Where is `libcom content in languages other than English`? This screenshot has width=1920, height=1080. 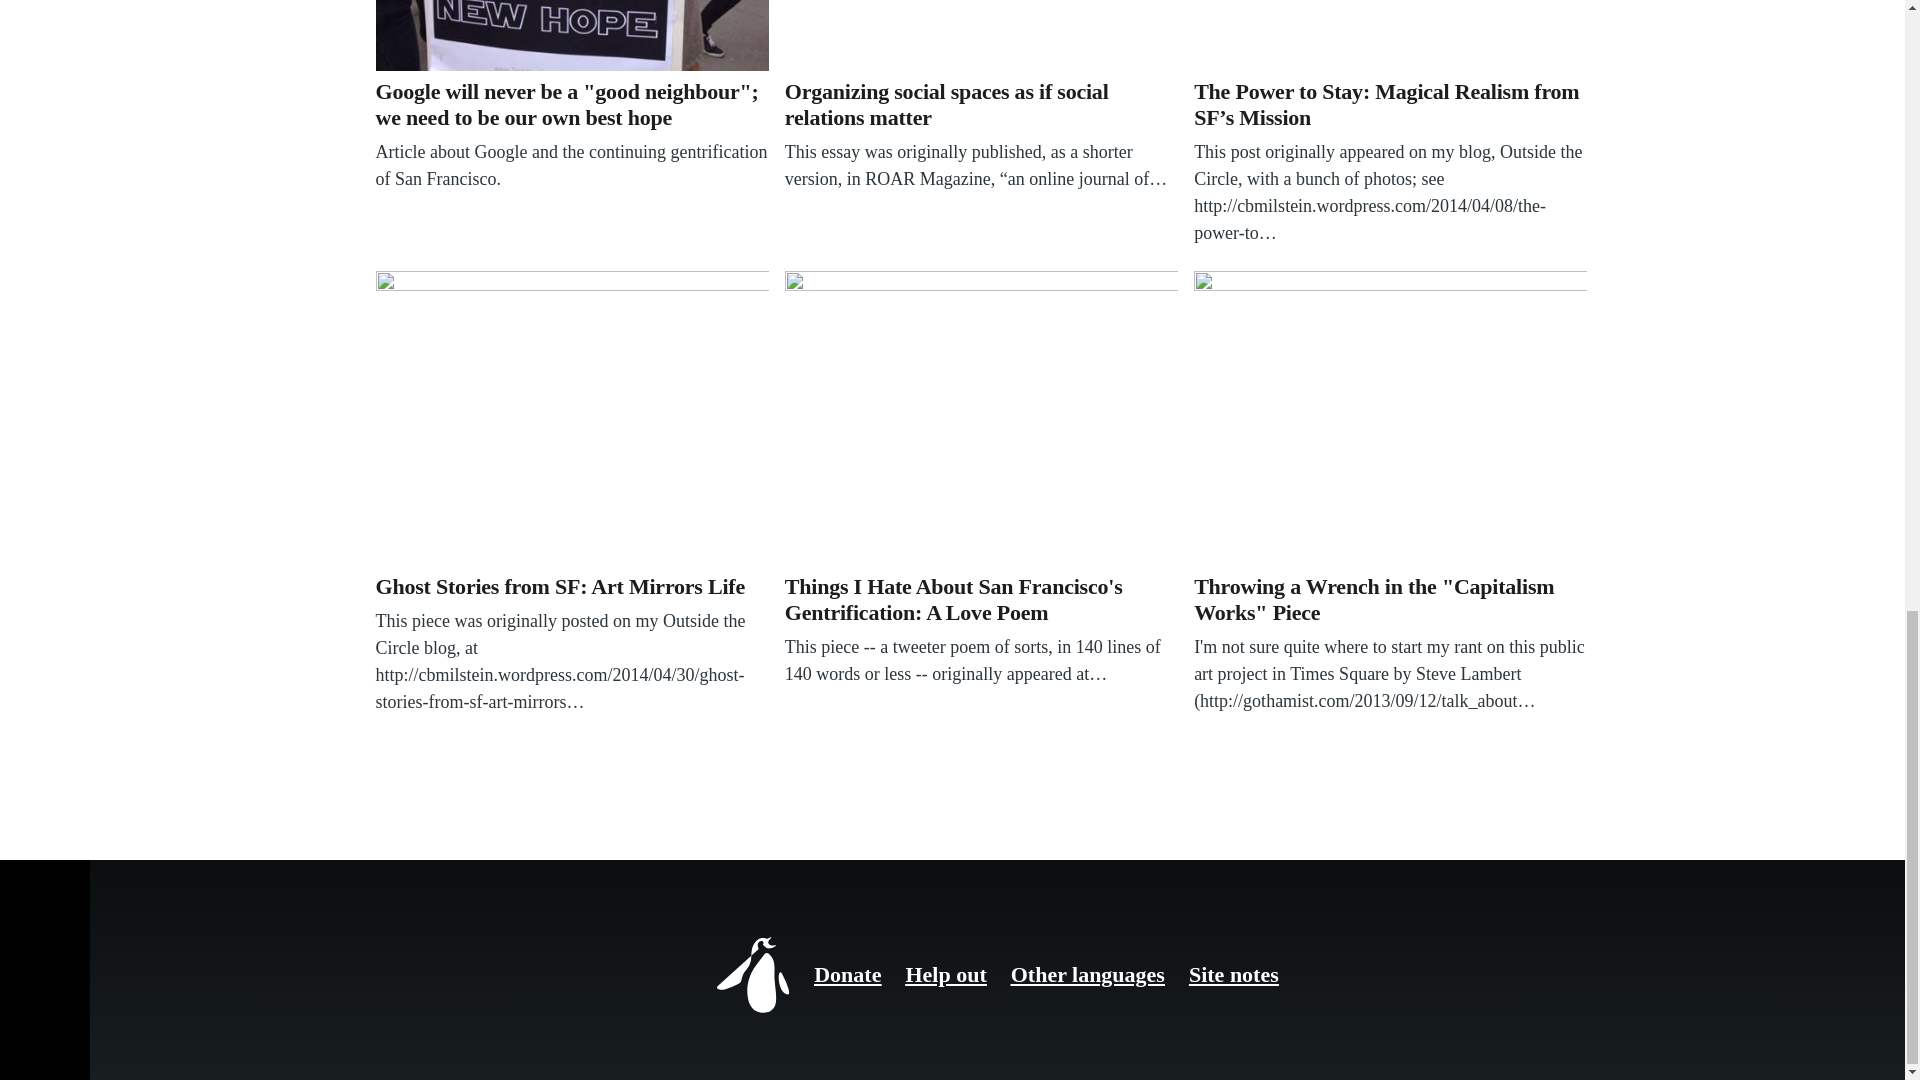
libcom content in languages other than English is located at coordinates (1088, 974).